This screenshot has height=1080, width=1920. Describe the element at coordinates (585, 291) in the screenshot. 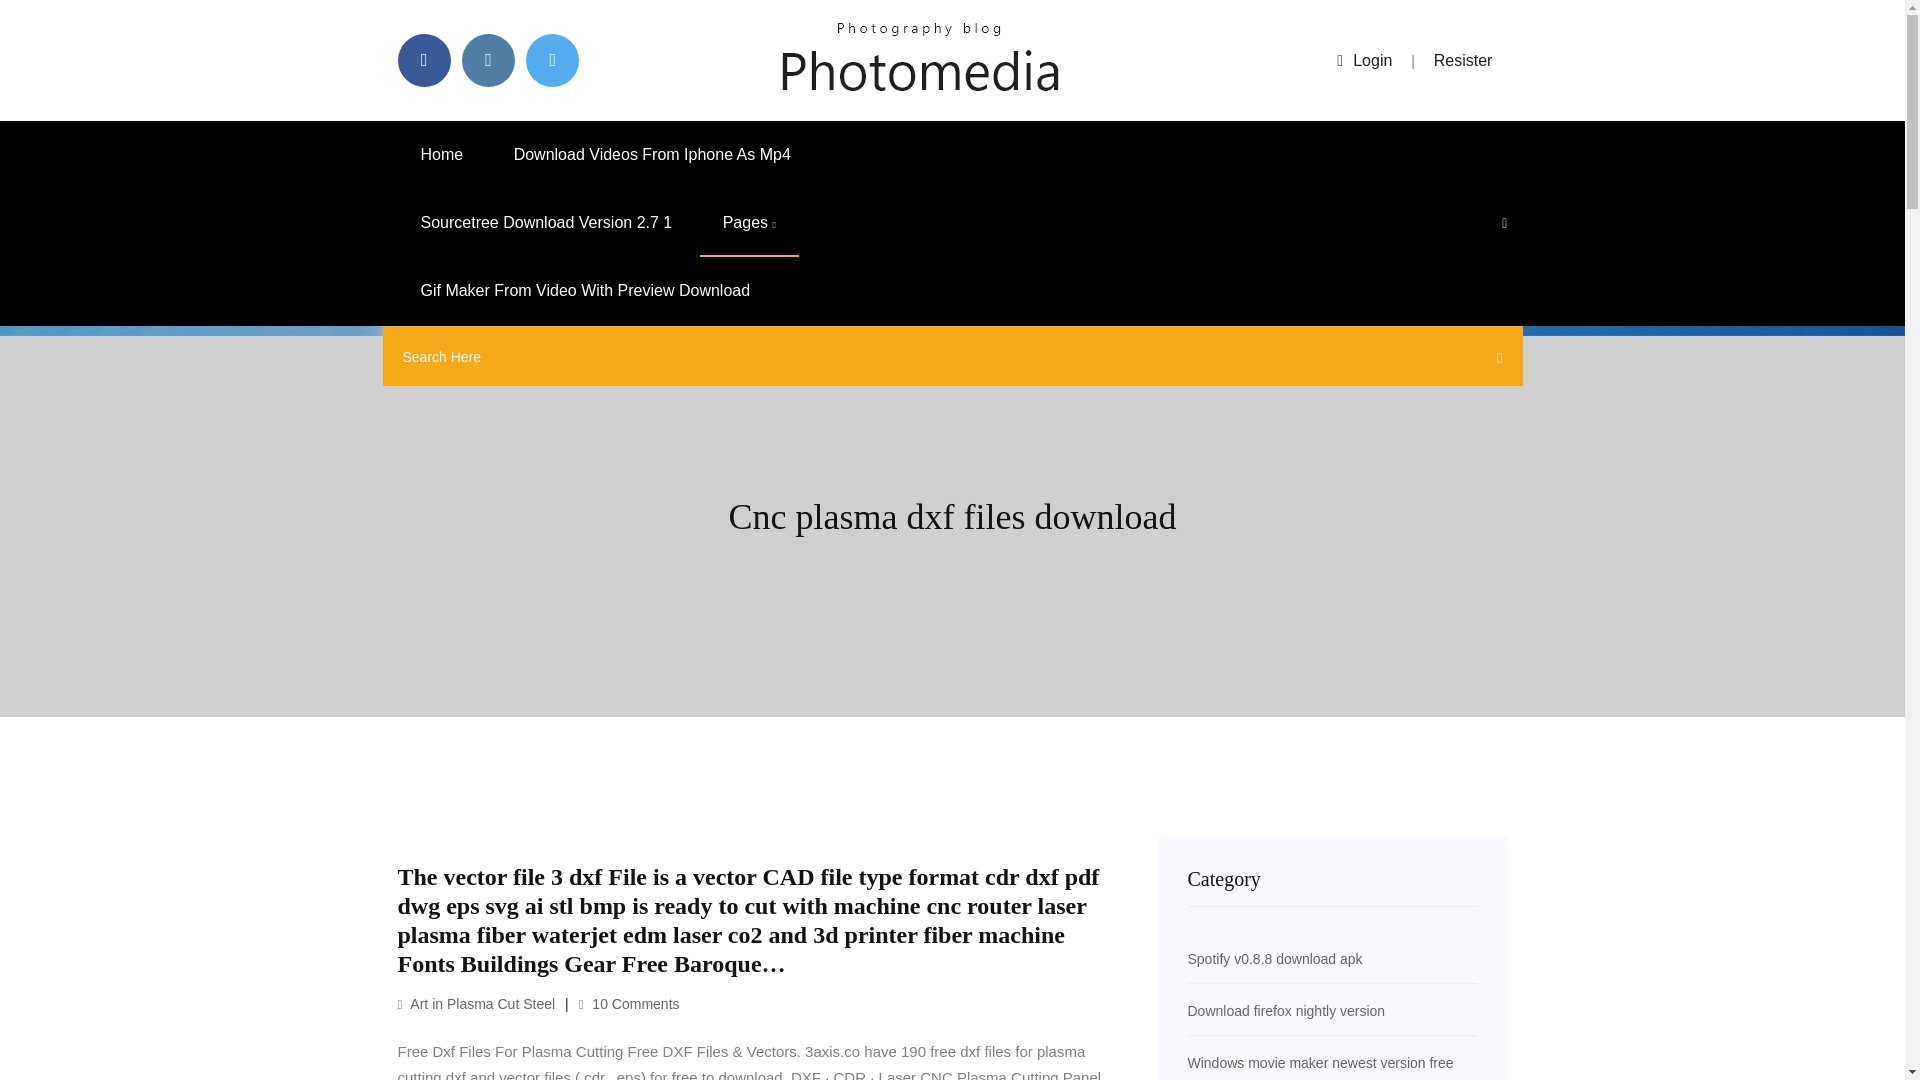

I see `Gif Maker From Video With Preview Download` at that location.